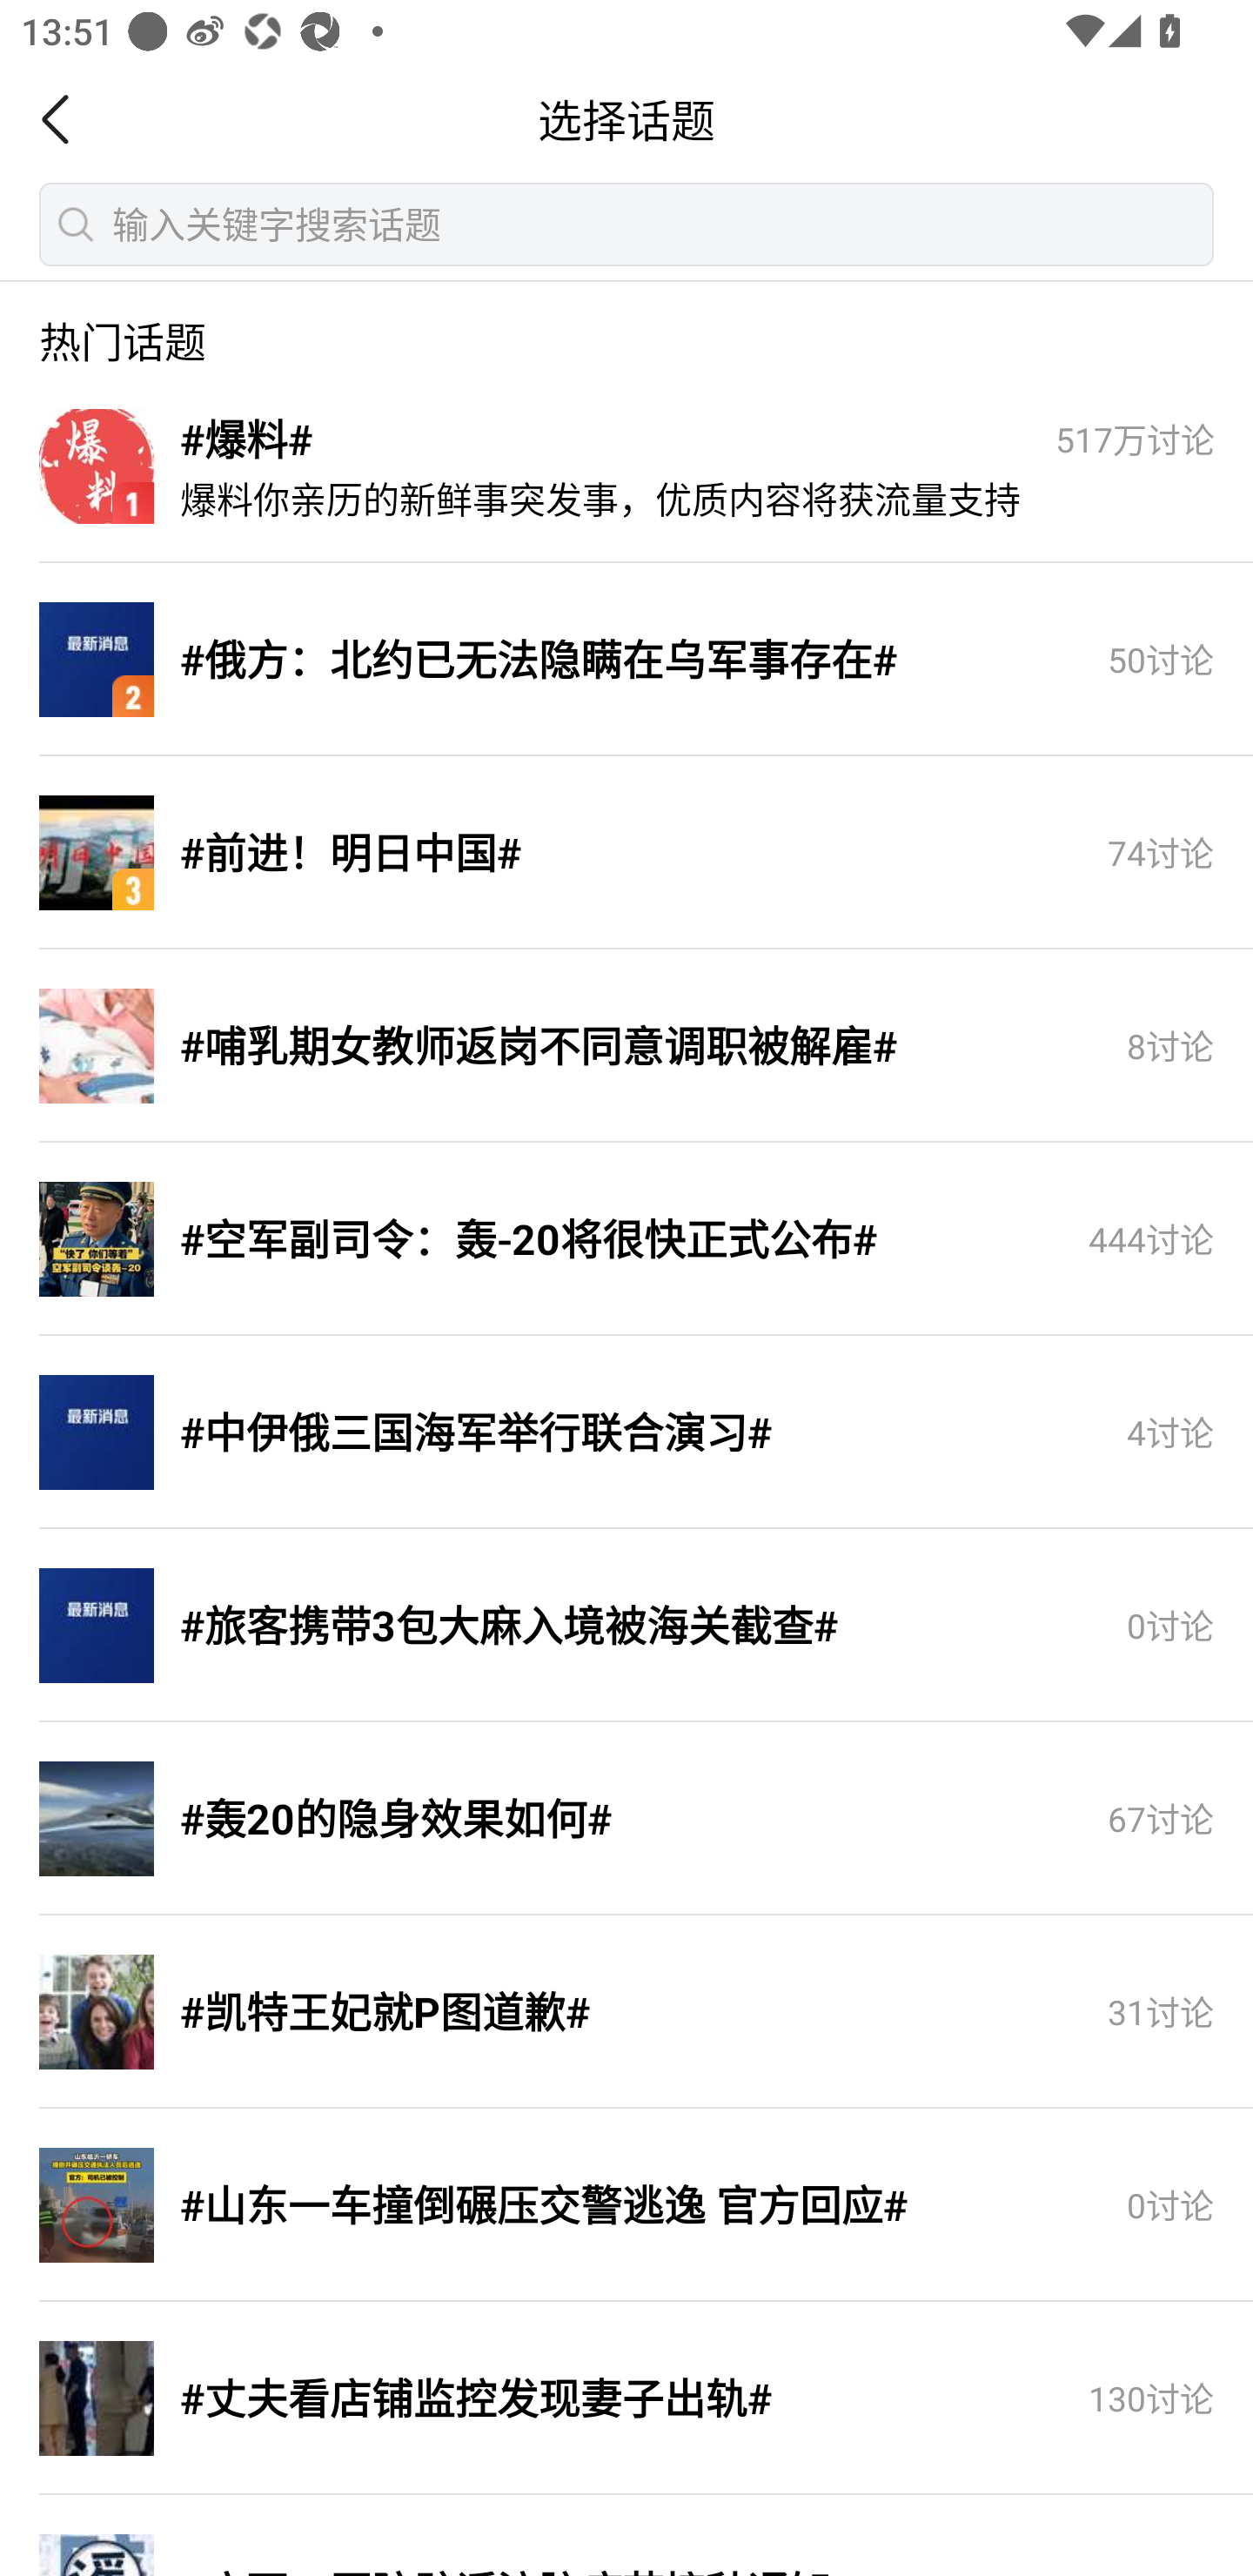 The height and width of the screenshot is (2576, 1253). What do you see at coordinates (626, 467) in the screenshot?
I see `#爆料# 517万讨论 爆料你亲历的新鲜事突发事，优质内容将获流量支持` at bounding box center [626, 467].